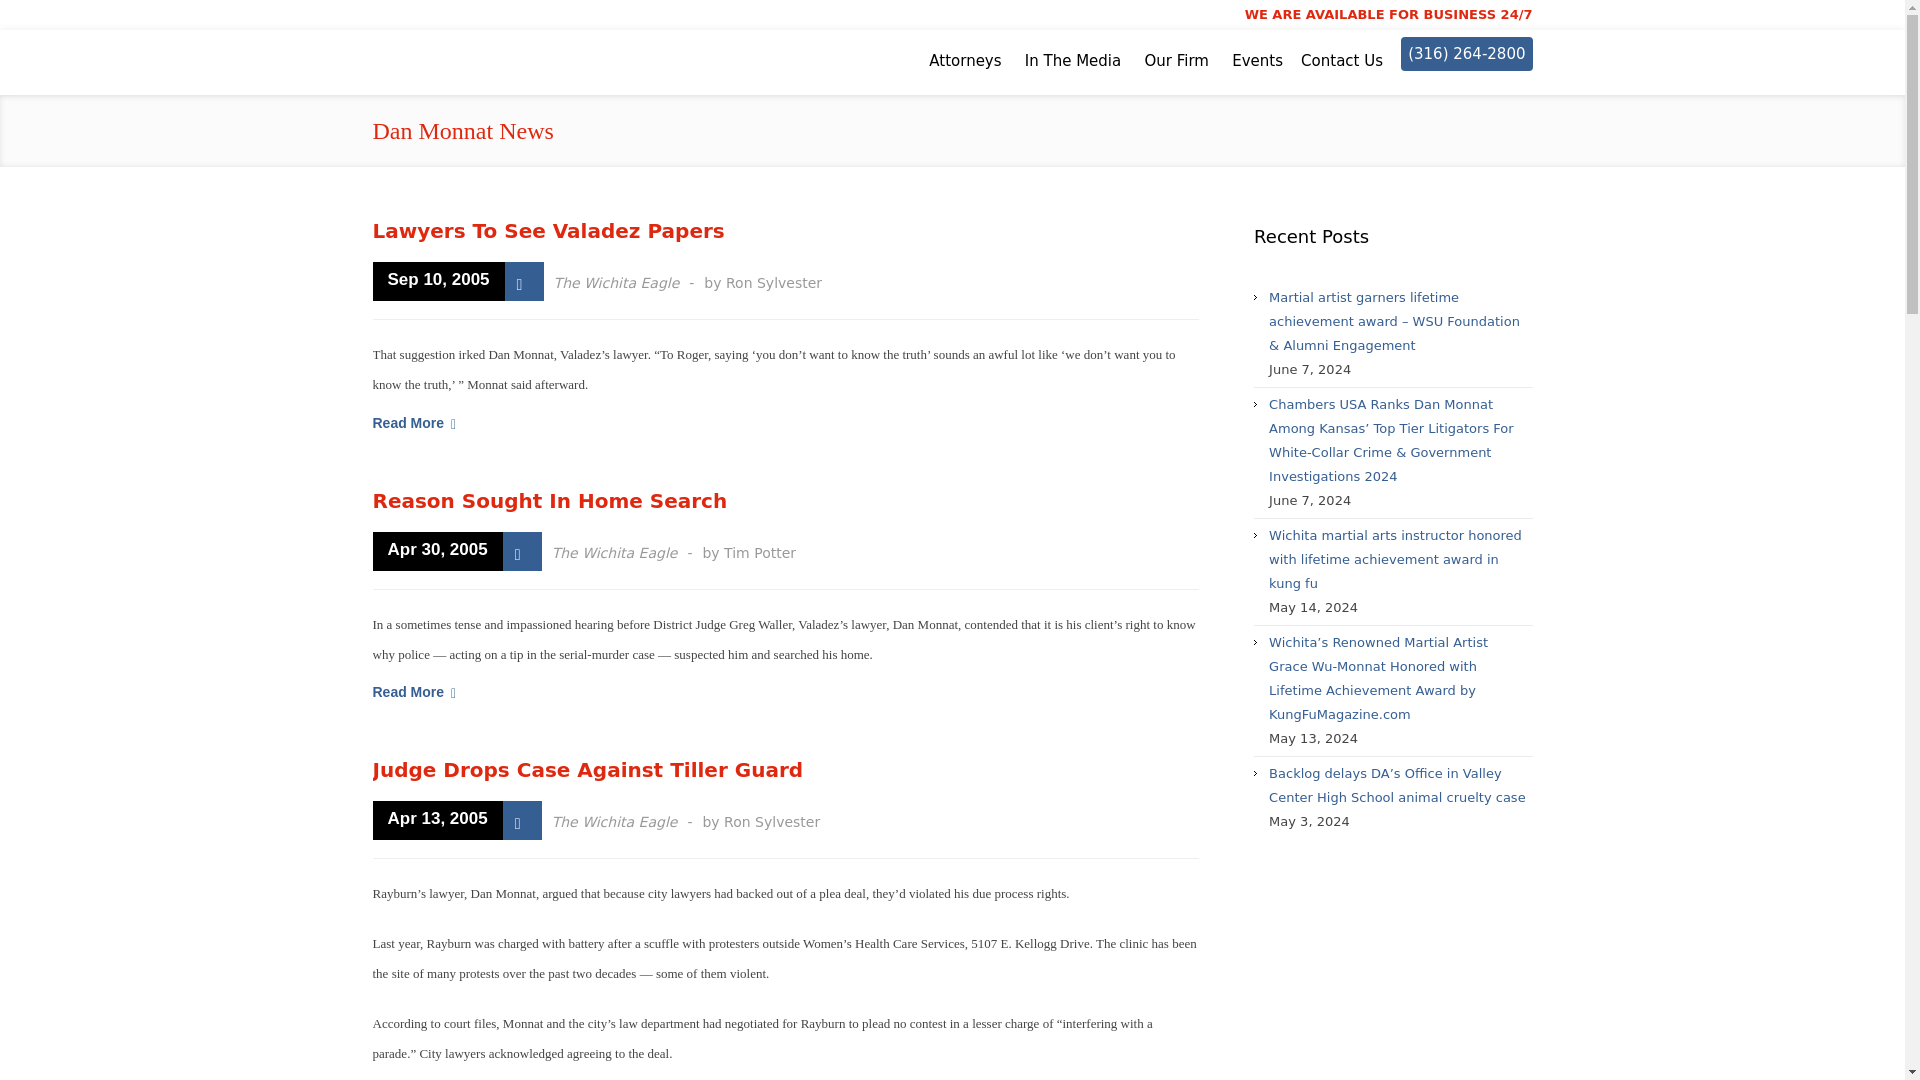 The image size is (1920, 1080). Describe the element at coordinates (436, 552) in the screenshot. I see `Apr 30, 2005` at that location.